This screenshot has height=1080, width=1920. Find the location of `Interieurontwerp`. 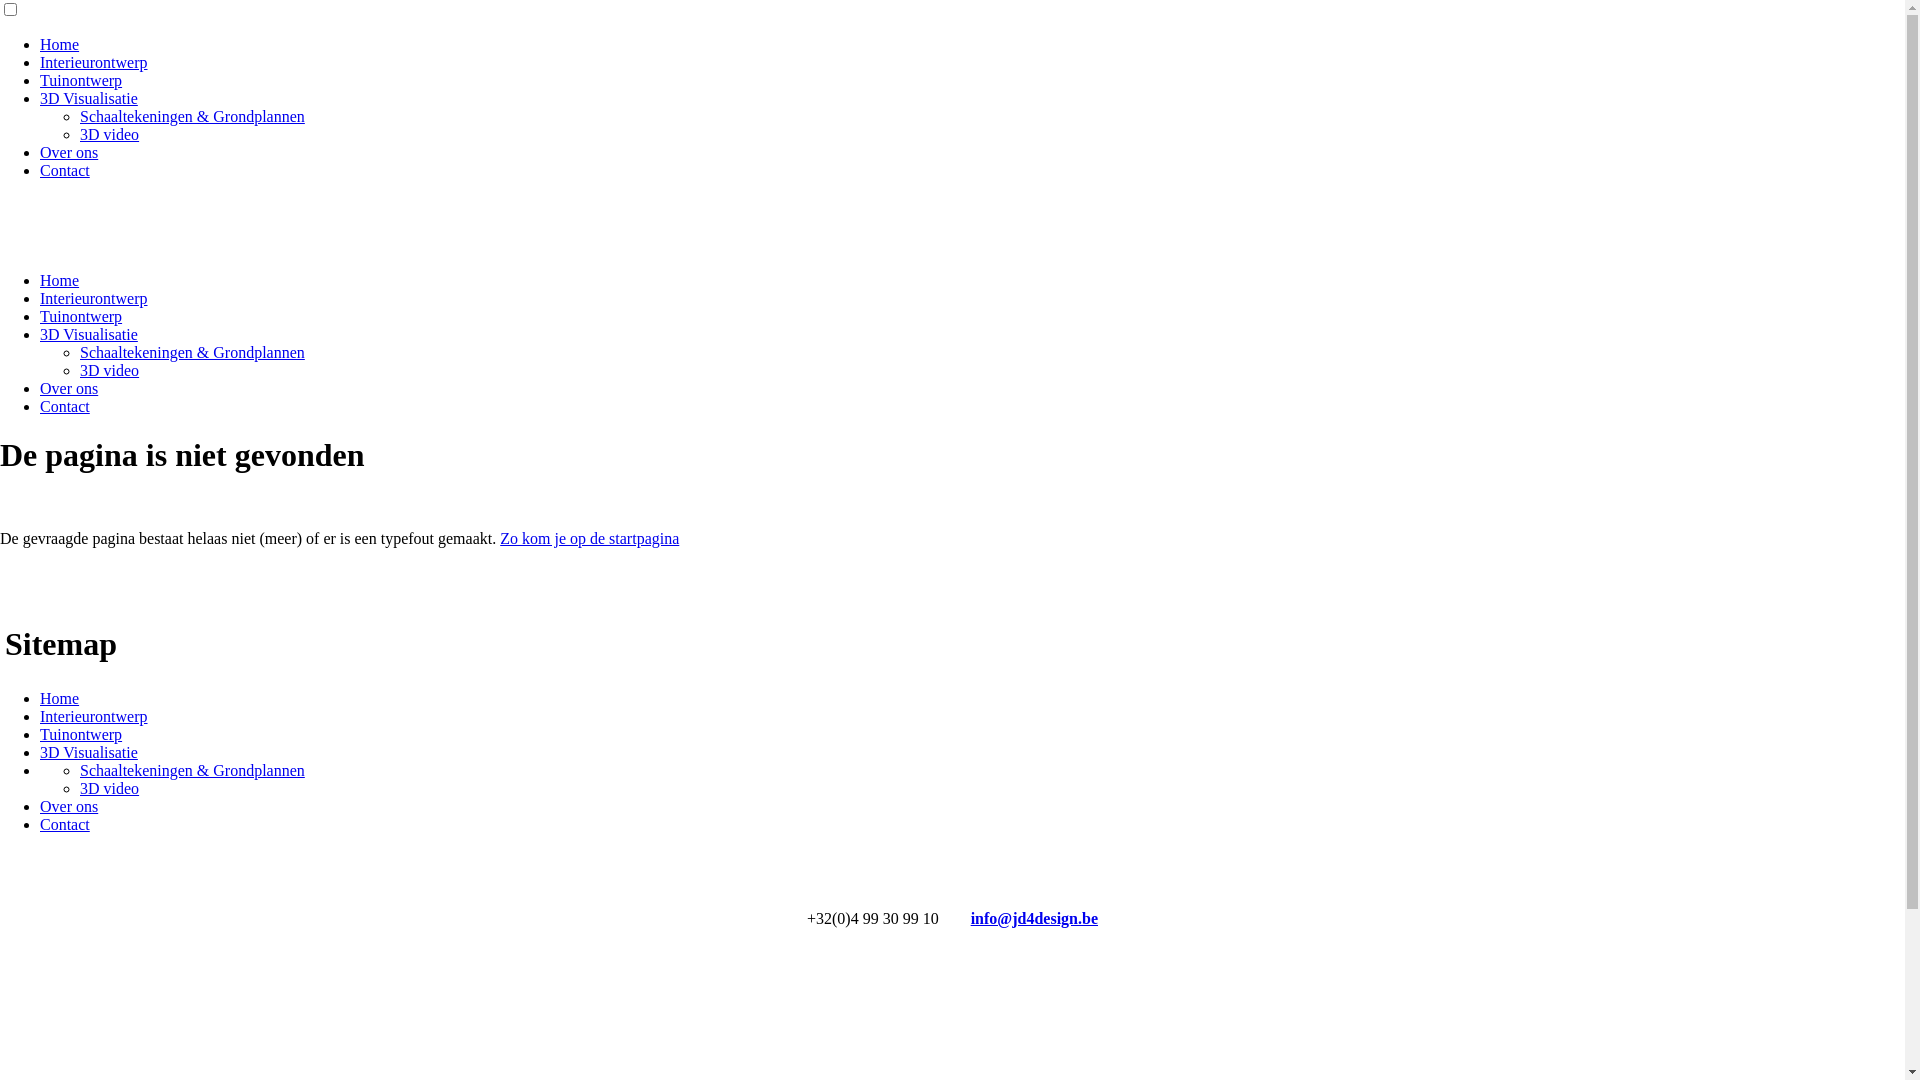

Interieurontwerp is located at coordinates (94, 298).